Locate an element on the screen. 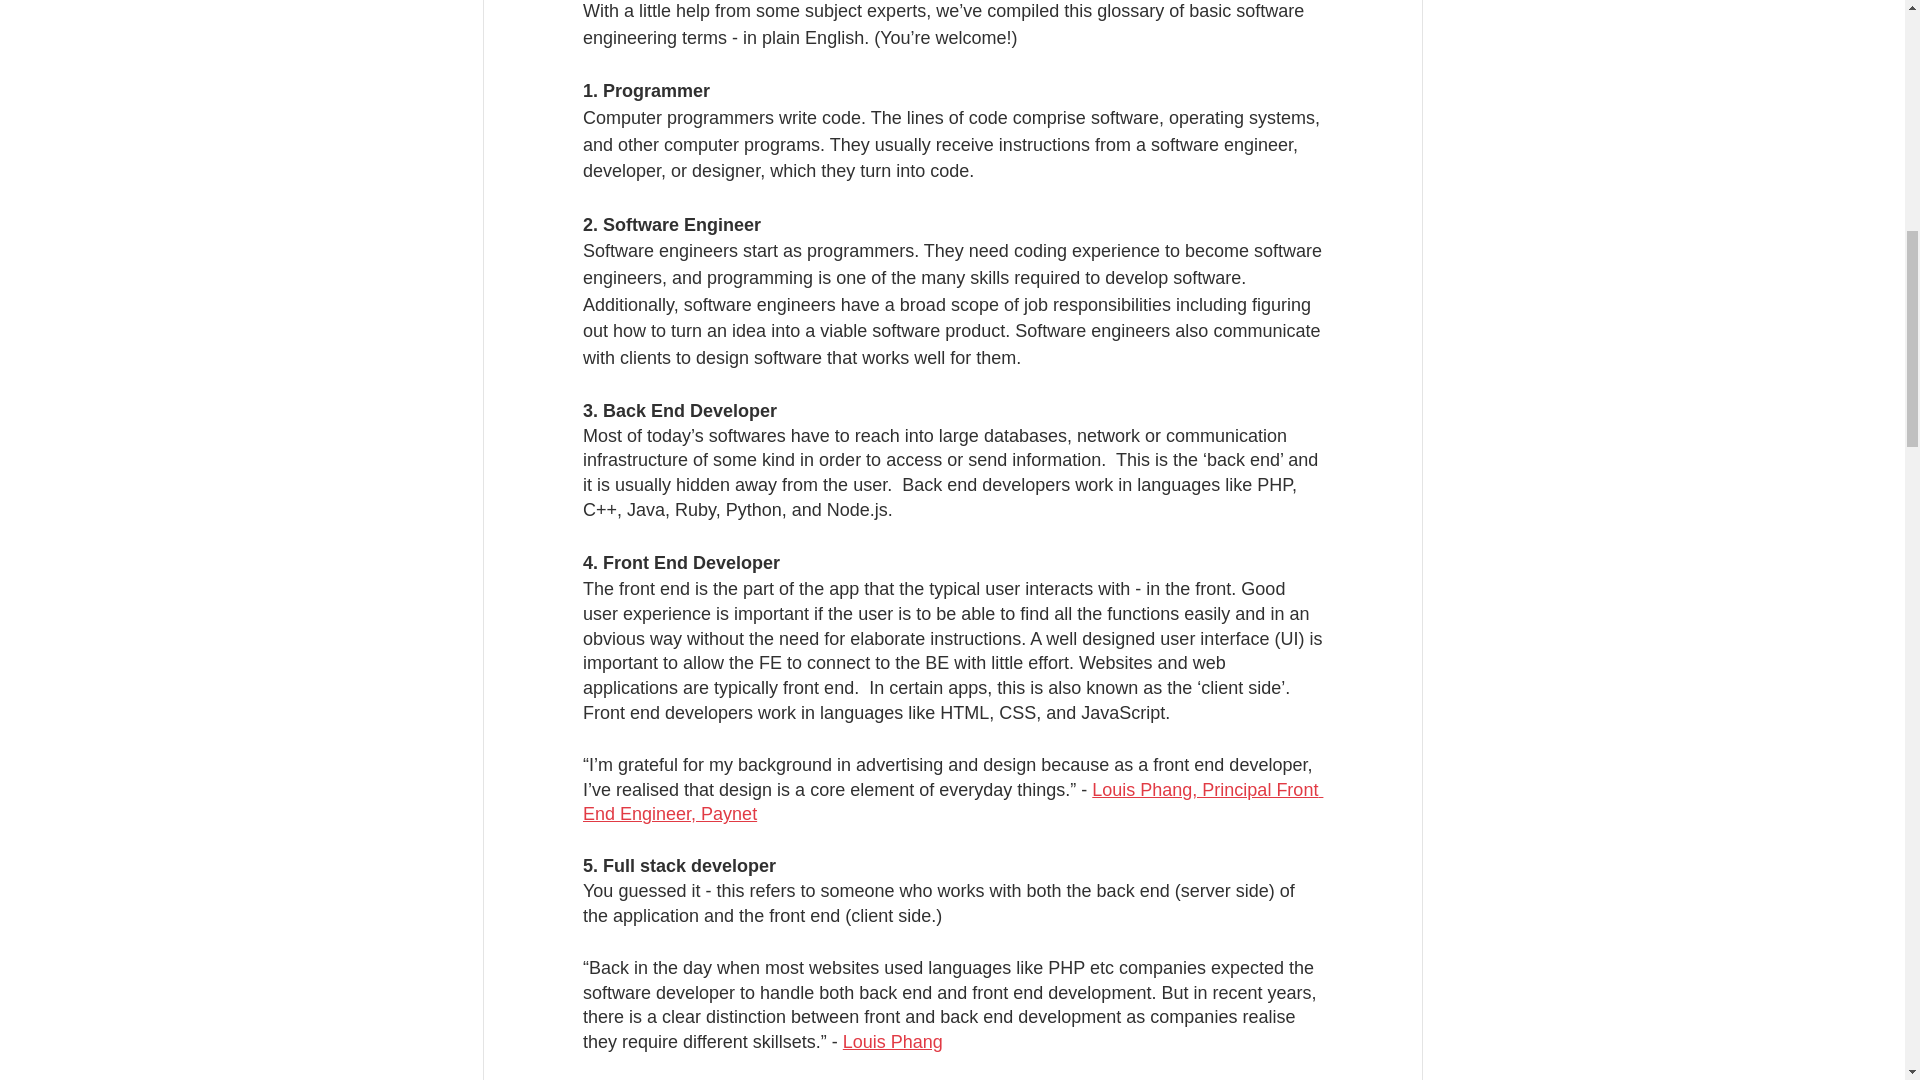  Louis Phang is located at coordinates (892, 1042).